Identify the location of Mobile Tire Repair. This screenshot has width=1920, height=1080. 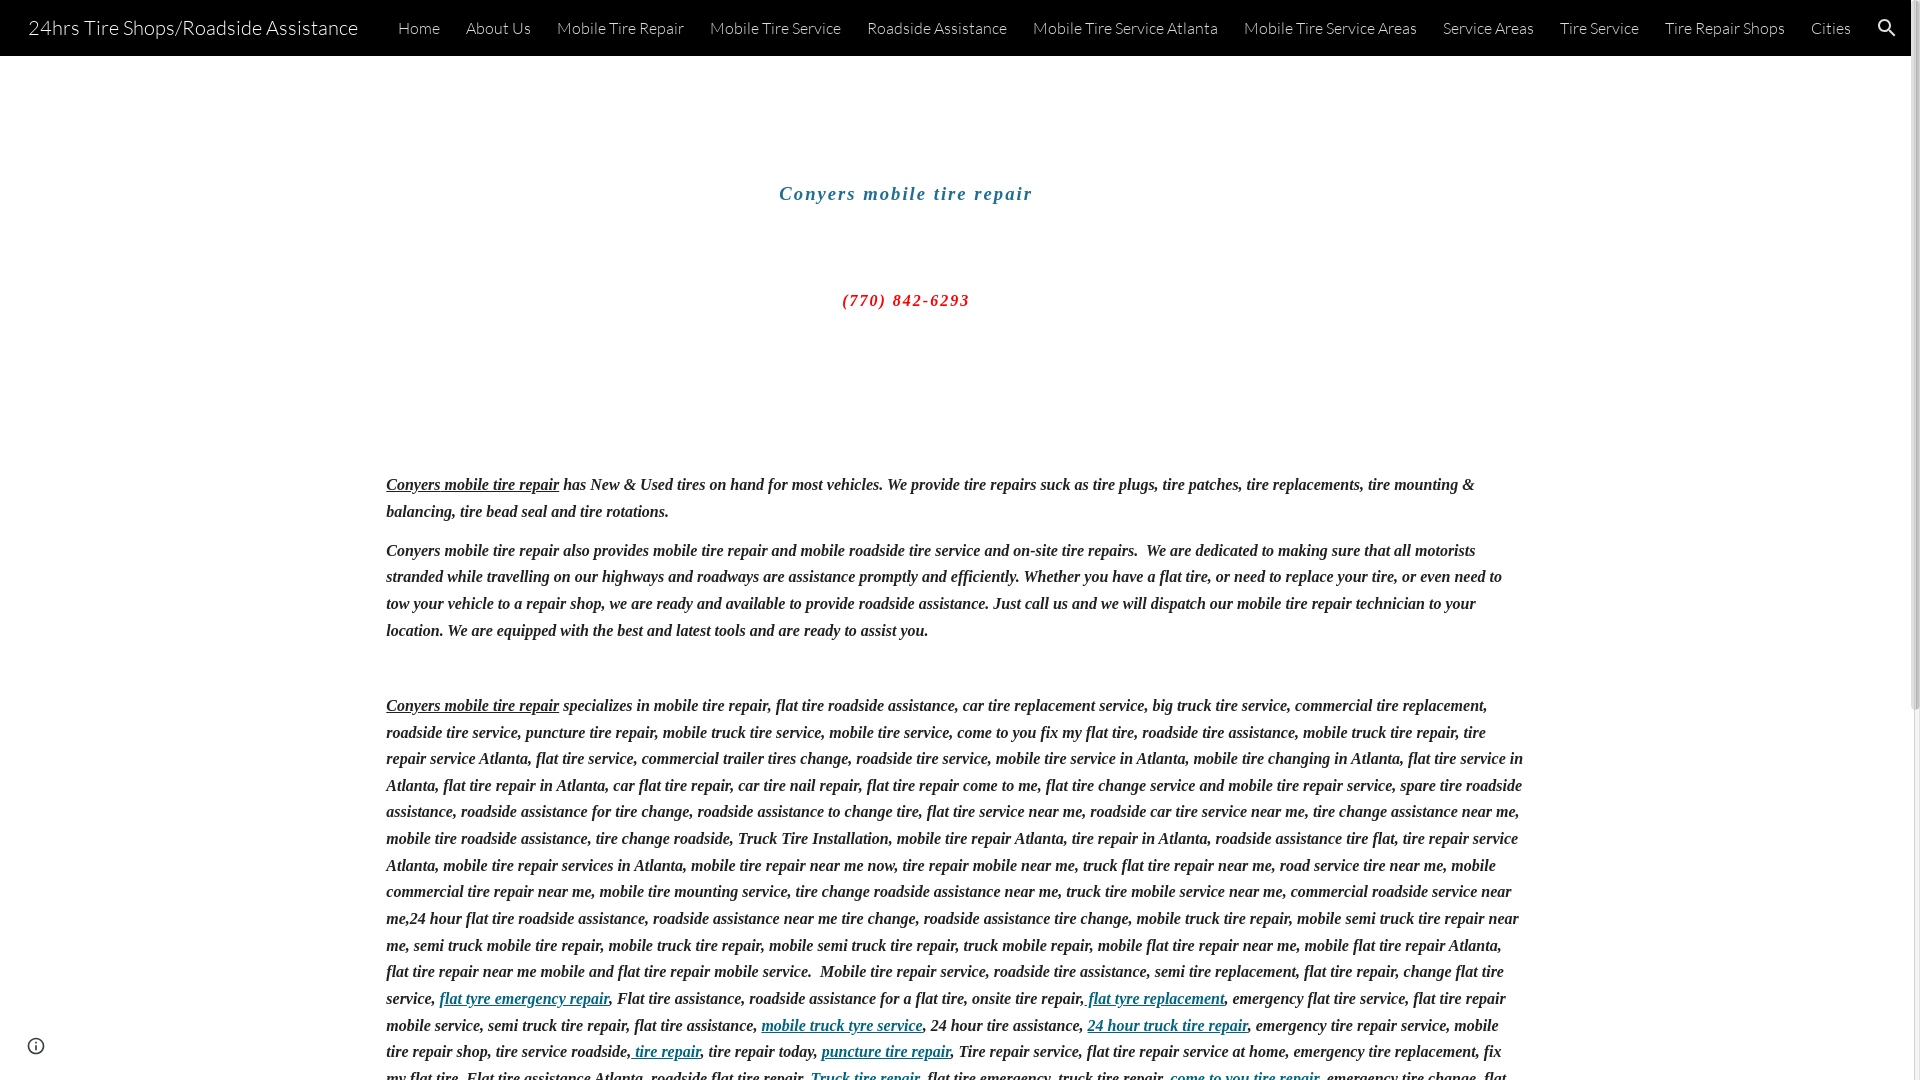
(620, 28).